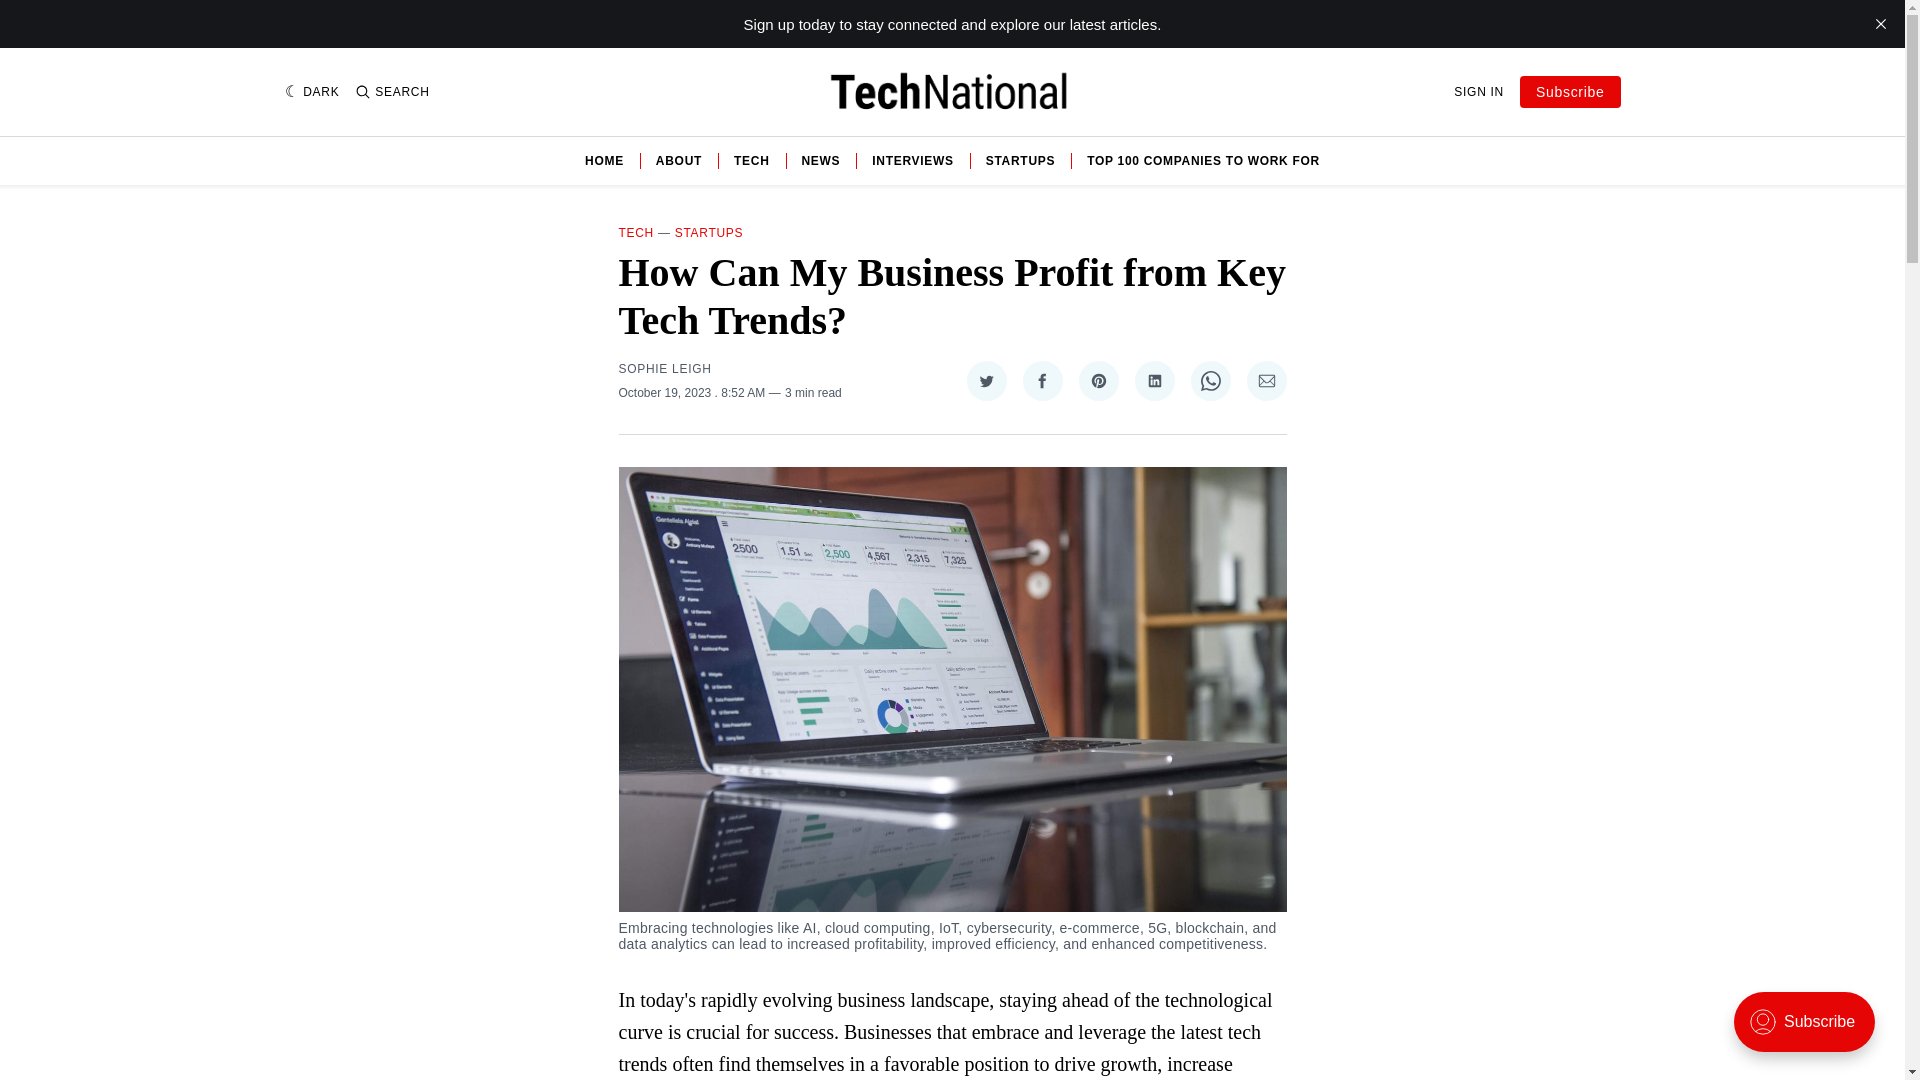 Image resolution: width=1920 pixels, height=1080 pixels. Describe the element at coordinates (1020, 160) in the screenshot. I see `STARTUPS` at that location.